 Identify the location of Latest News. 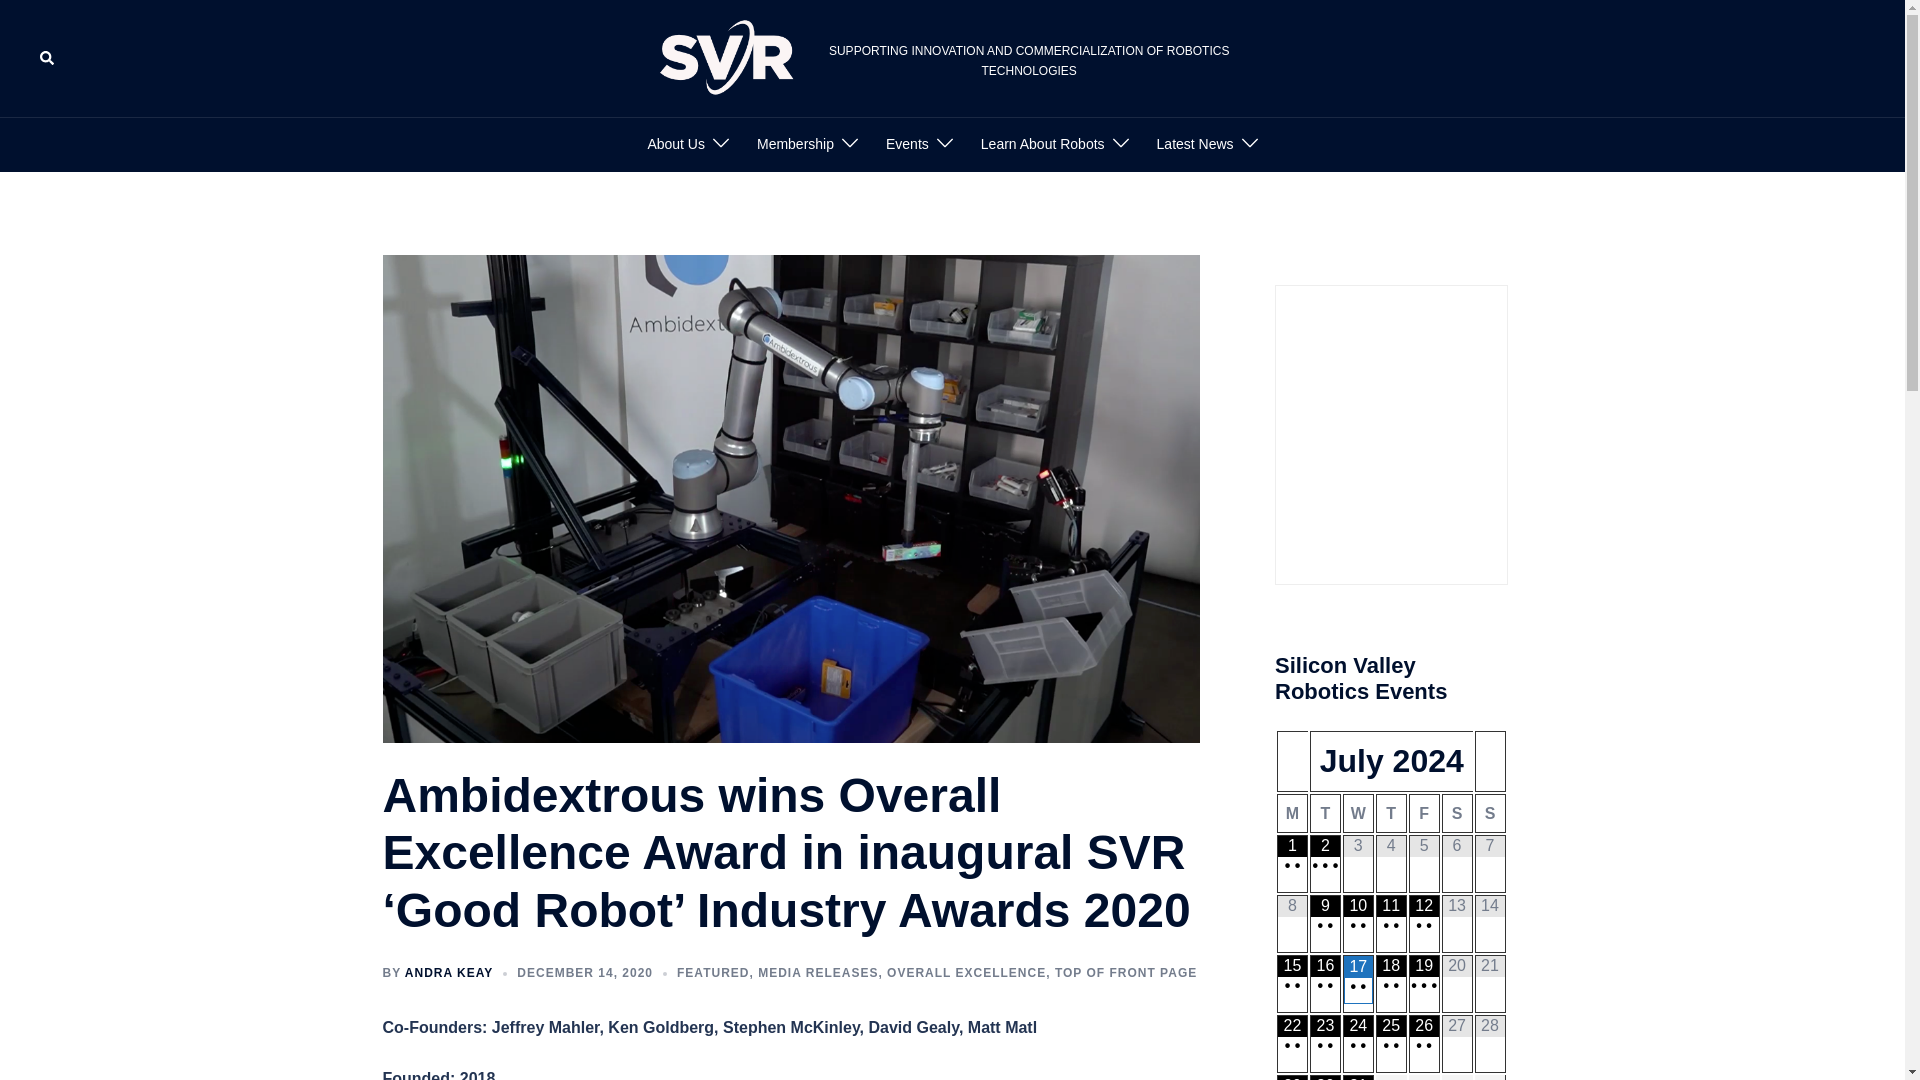
(1196, 144).